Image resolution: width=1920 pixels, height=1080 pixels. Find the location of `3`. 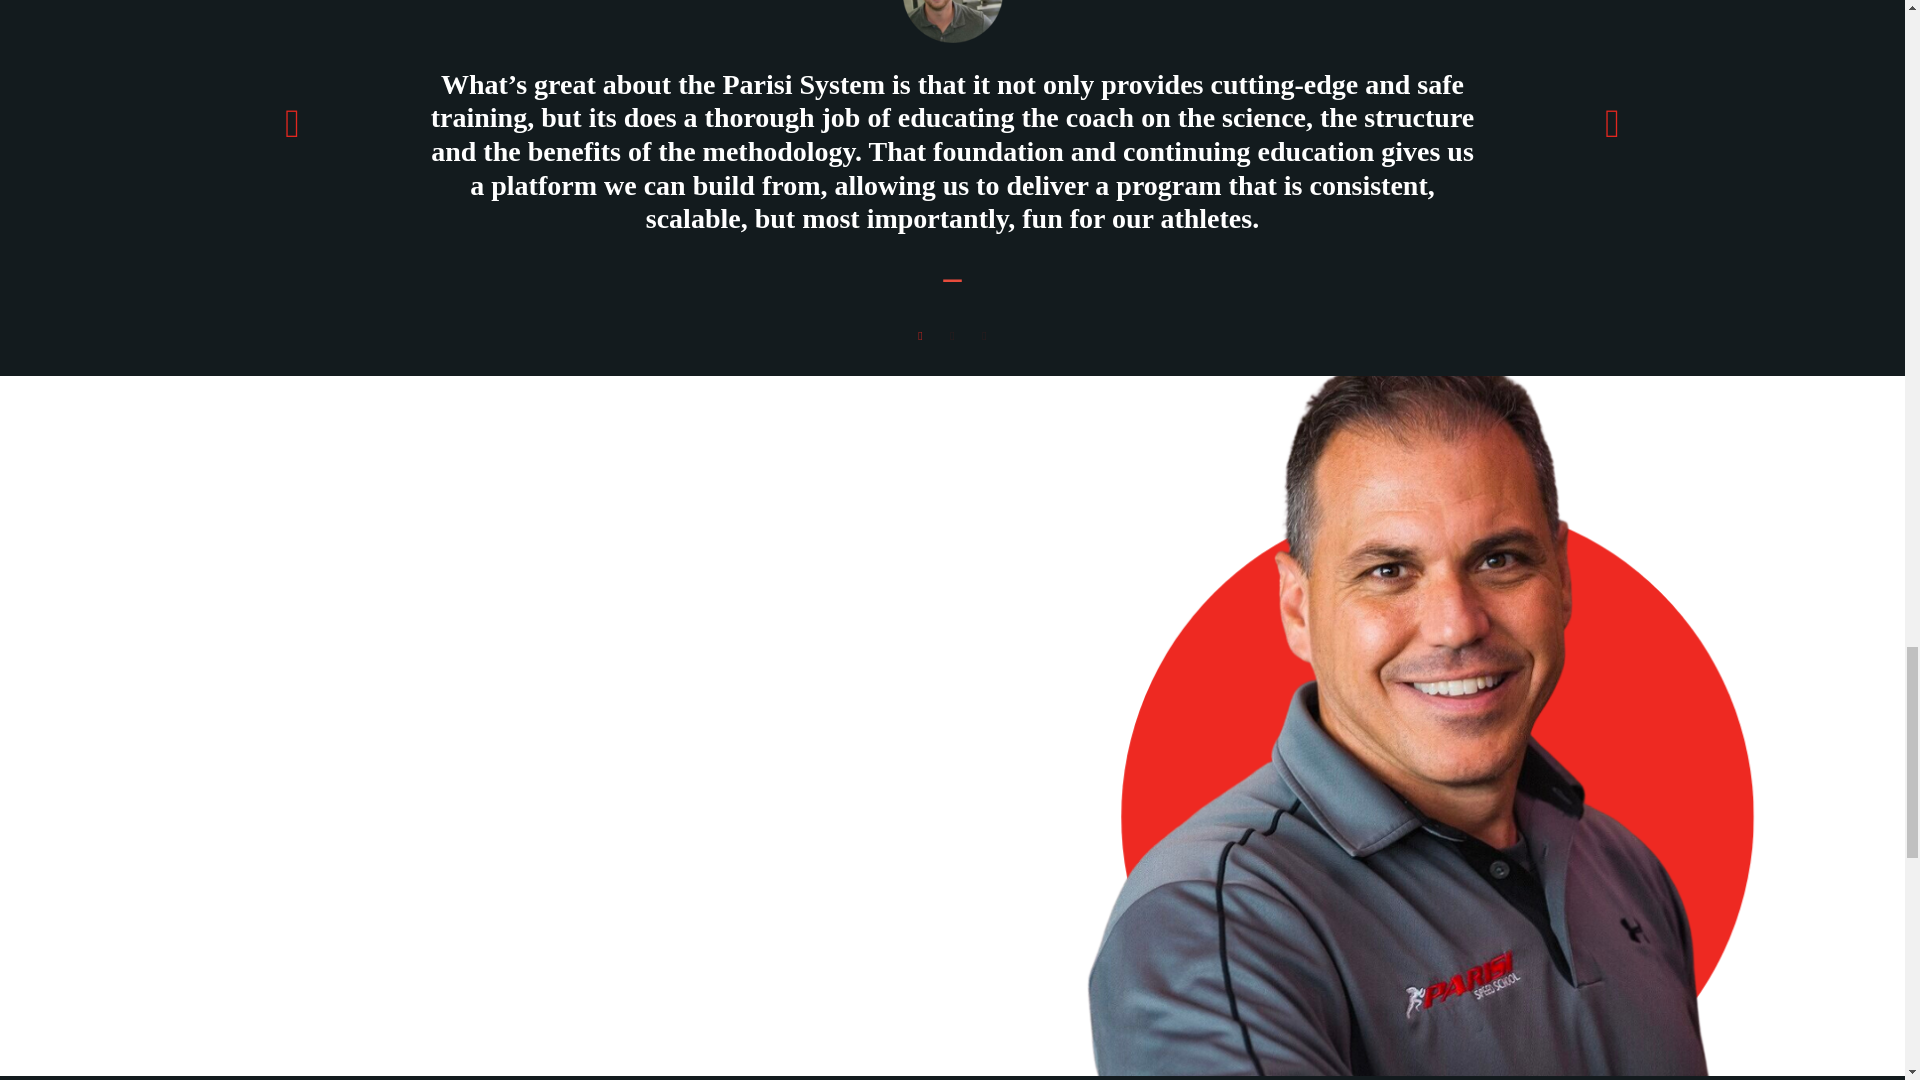

3 is located at coordinates (984, 336).